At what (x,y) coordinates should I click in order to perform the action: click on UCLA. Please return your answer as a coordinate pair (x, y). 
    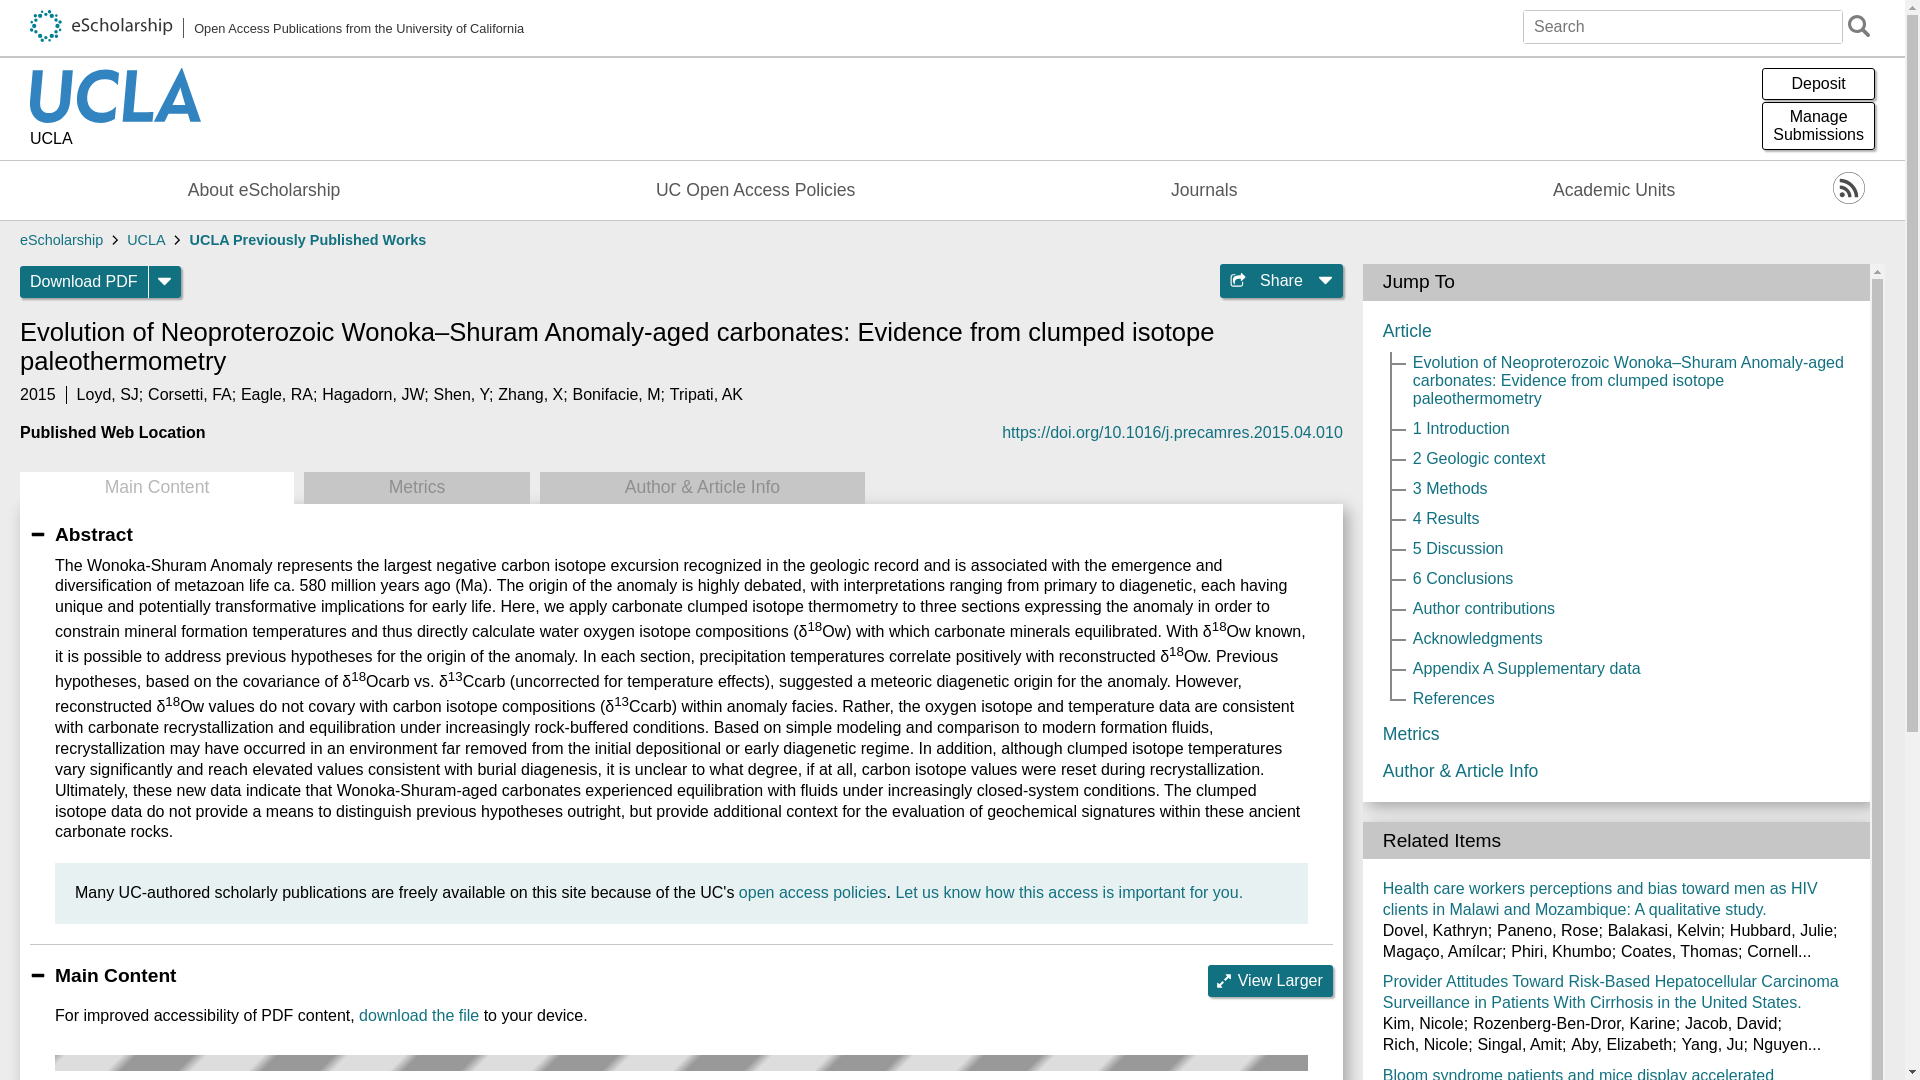
    Looking at the image, I should click on (116, 140).